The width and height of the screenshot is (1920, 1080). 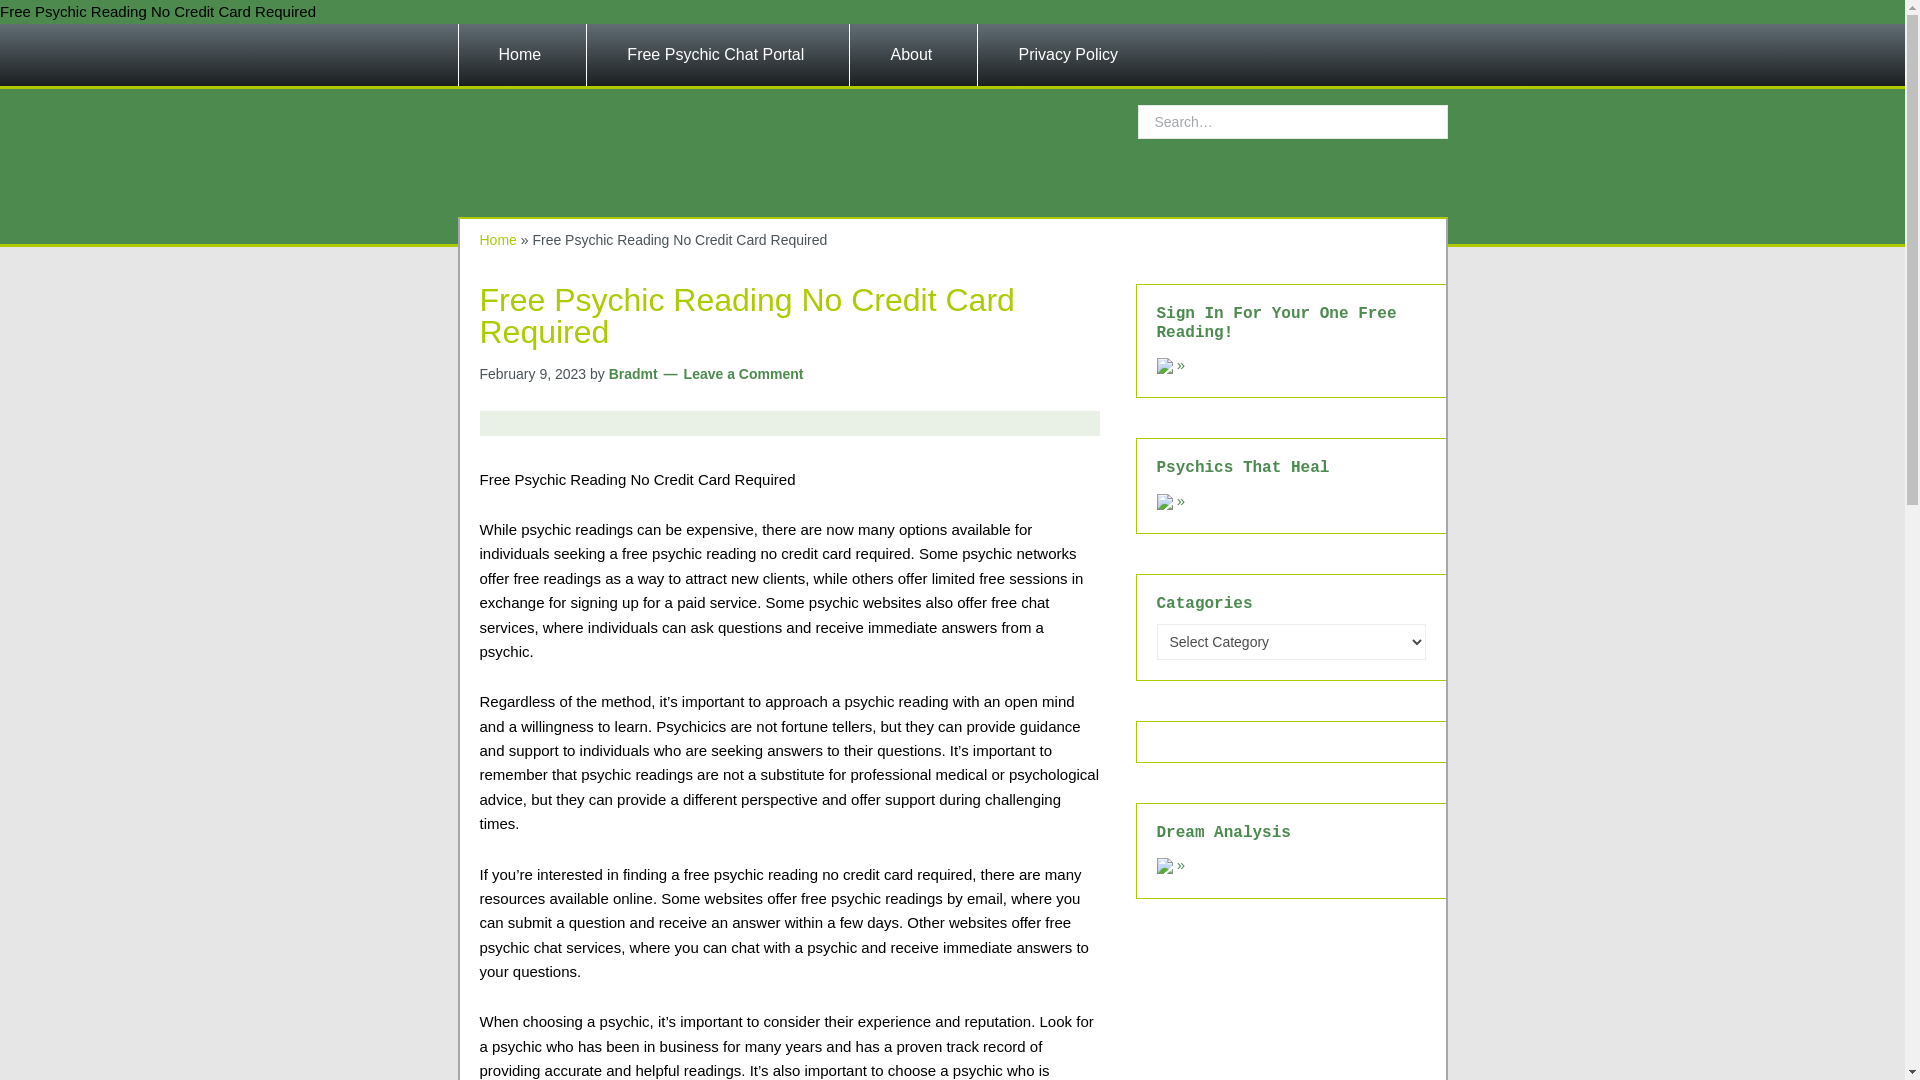 I want to click on Bradmt, so click(x=633, y=374).